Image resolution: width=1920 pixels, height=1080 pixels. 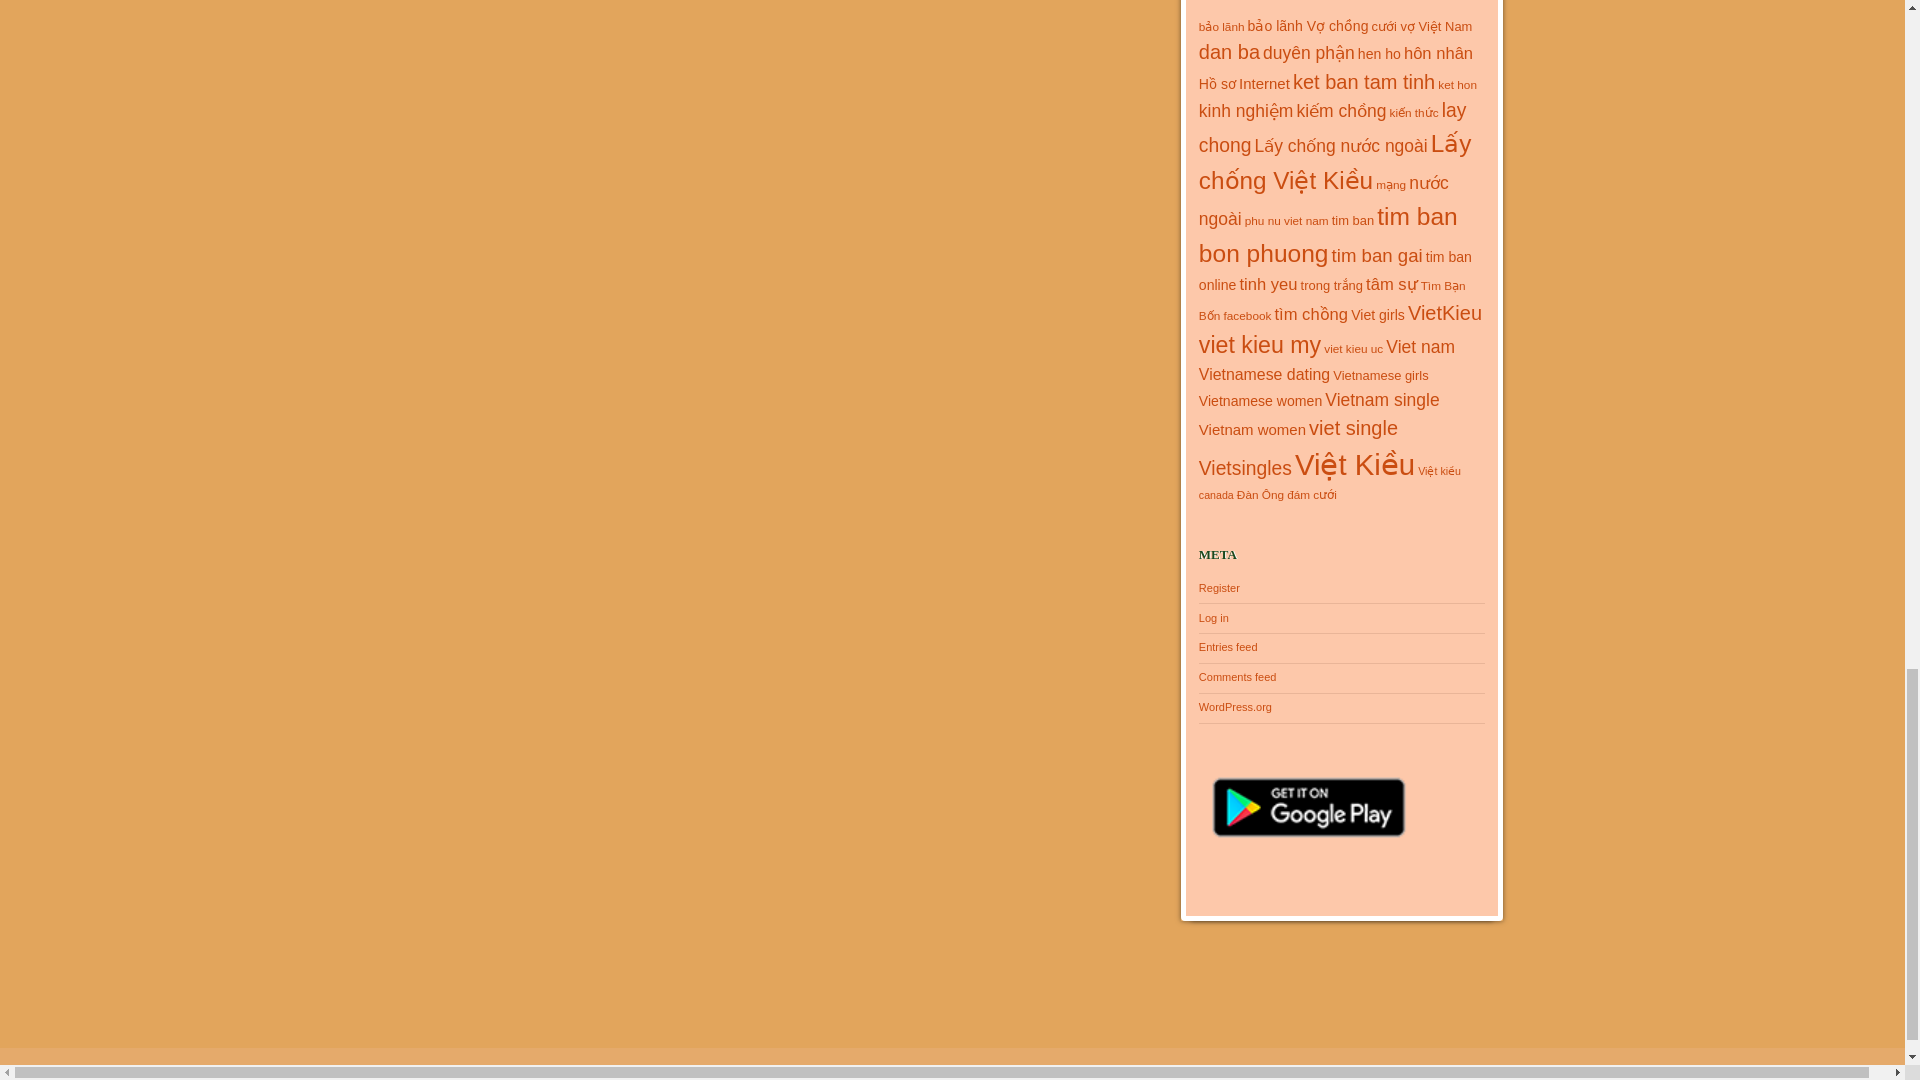 What do you see at coordinates (142, 1069) in the screenshot?
I see `Semantic Personal Publishing Platform` at bounding box center [142, 1069].